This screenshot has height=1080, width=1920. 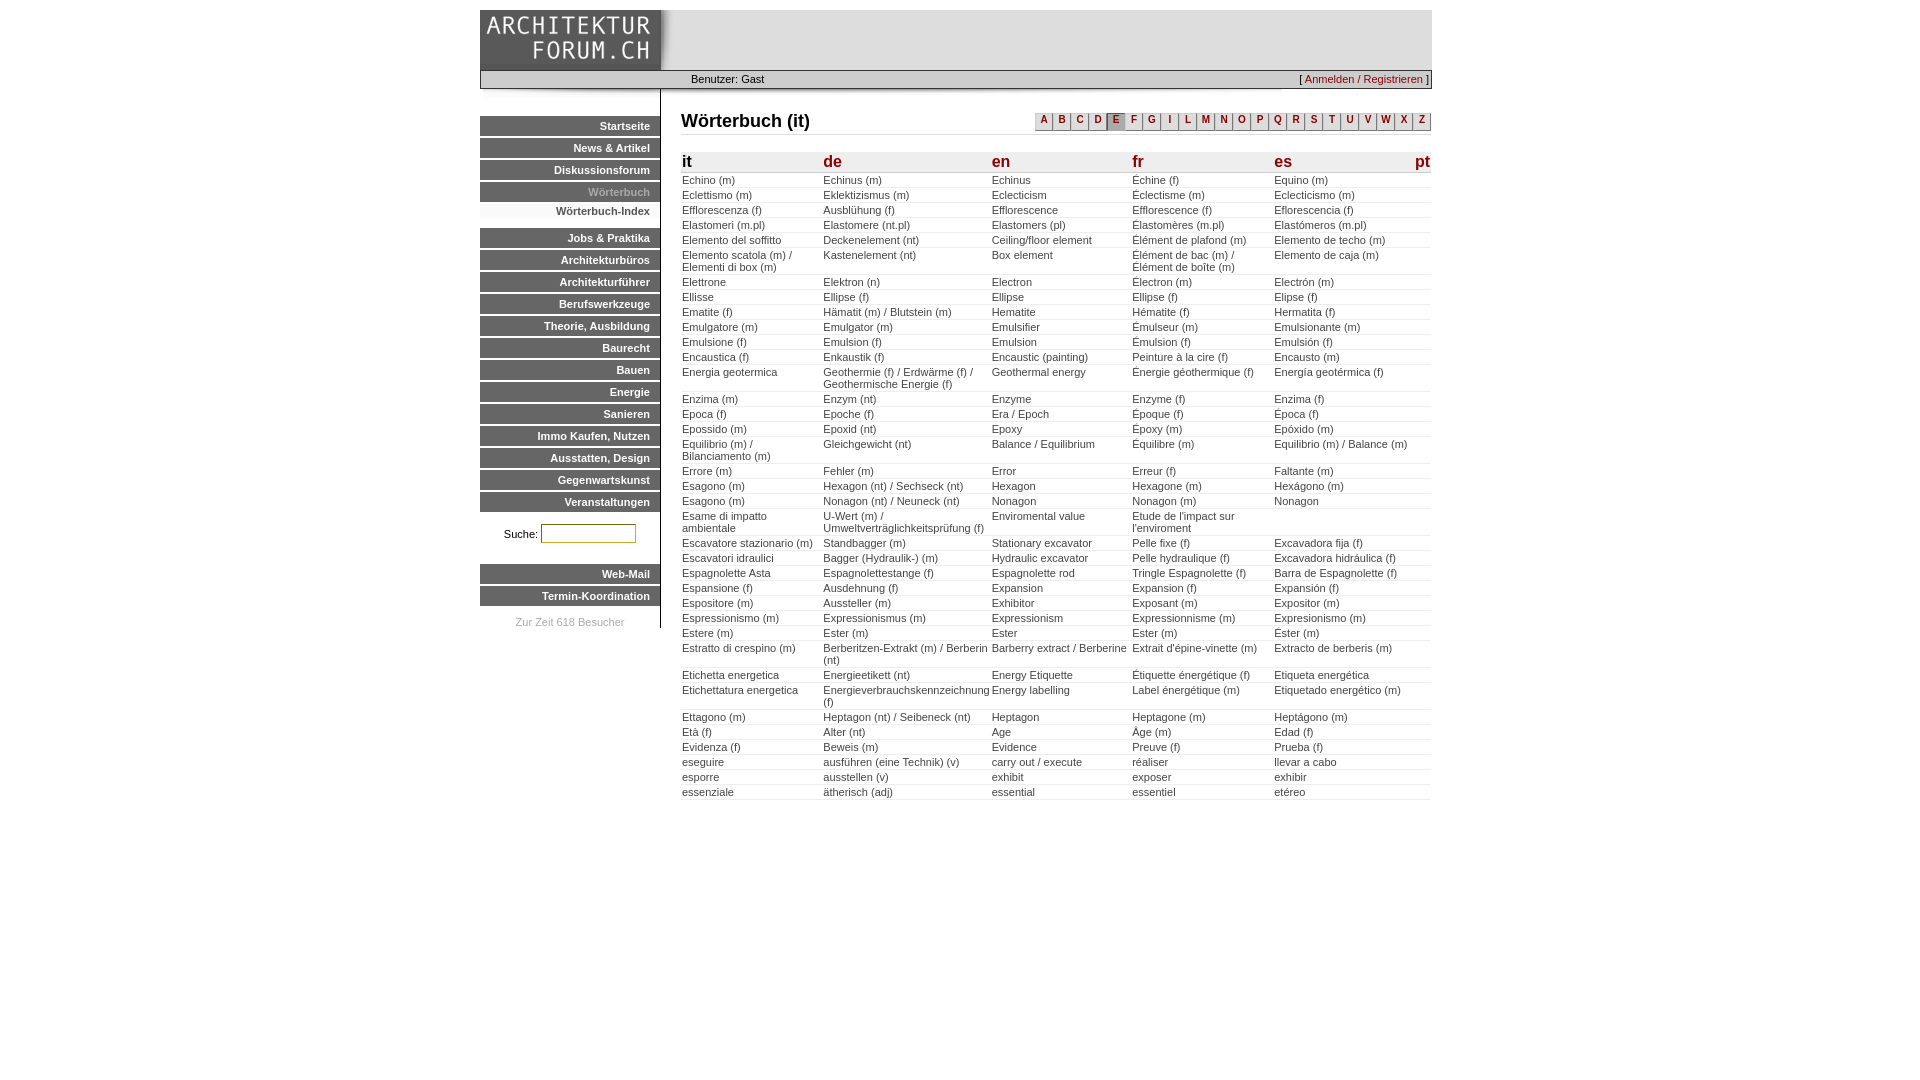 I want to click on I, so click(x=1170, y=122).